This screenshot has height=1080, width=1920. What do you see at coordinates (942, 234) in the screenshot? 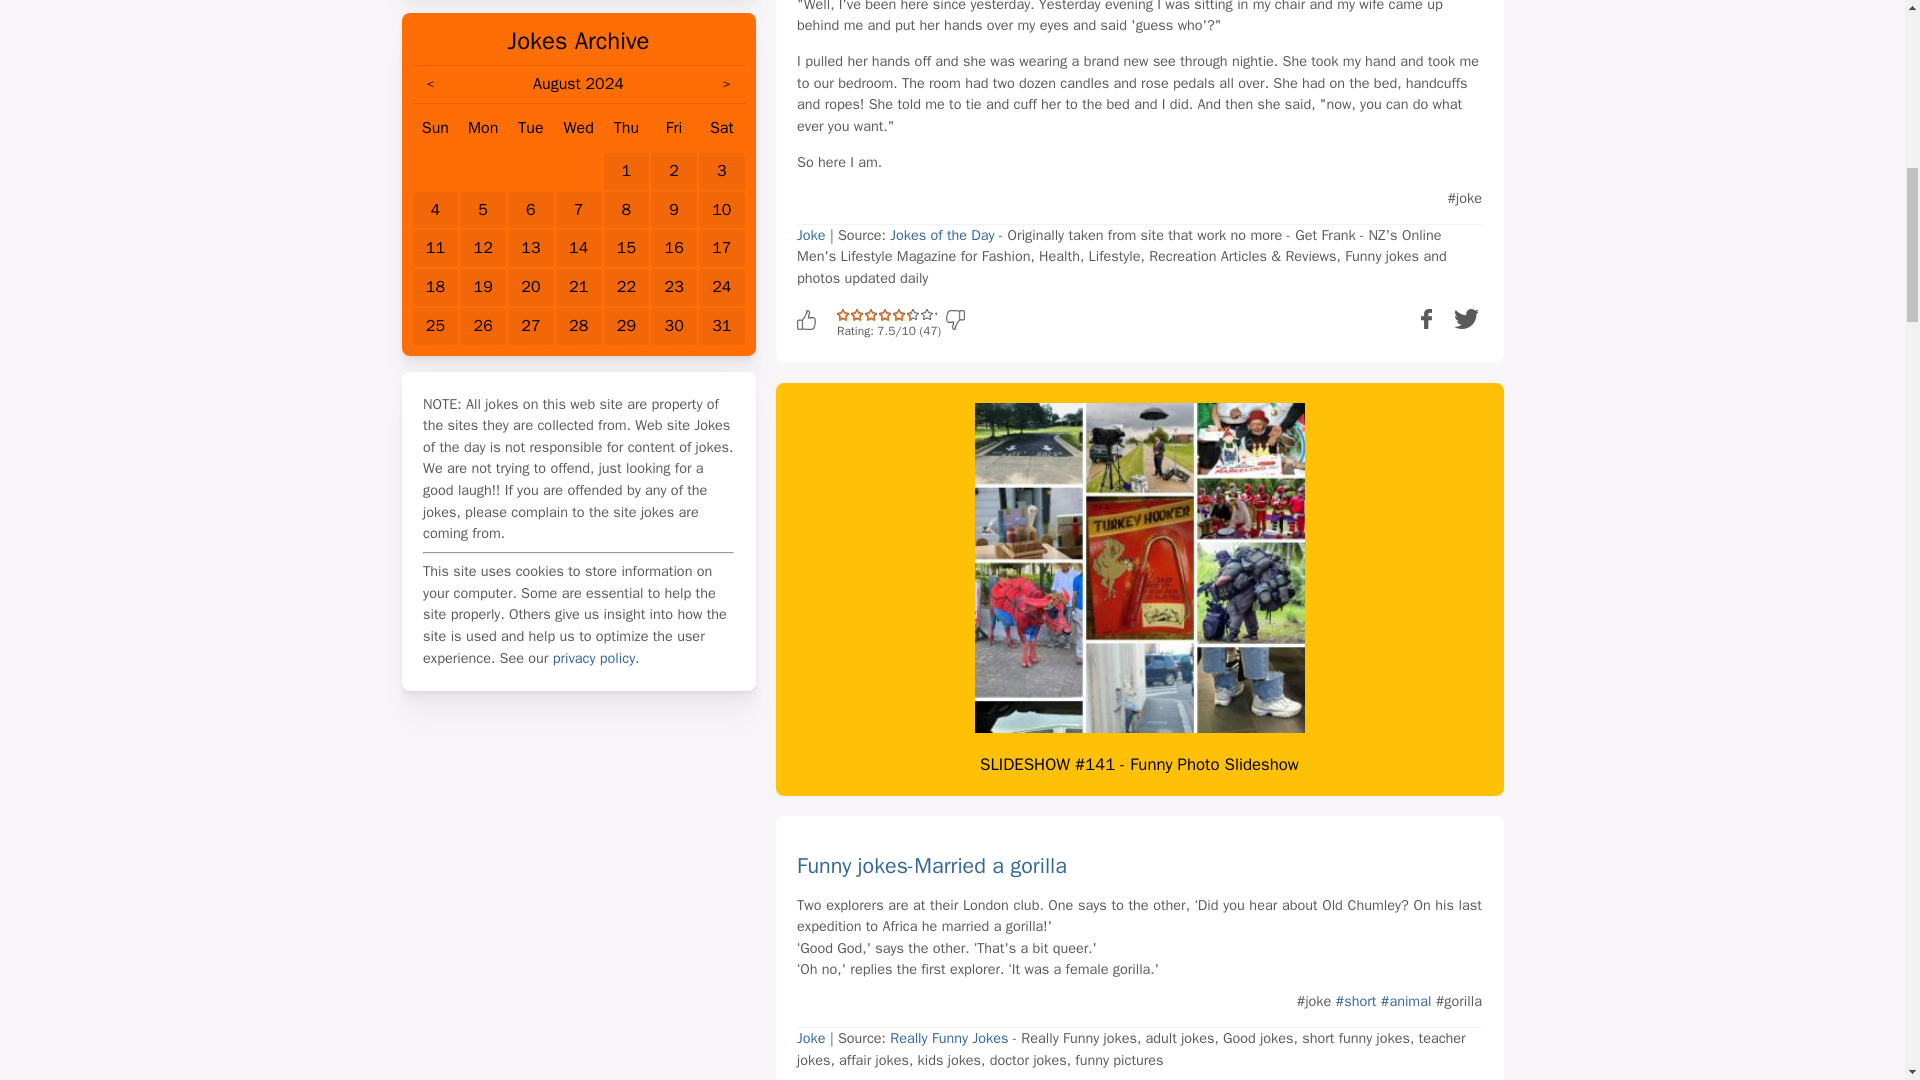
I see `Jokes of the Day` at bounding box center [942, 234].